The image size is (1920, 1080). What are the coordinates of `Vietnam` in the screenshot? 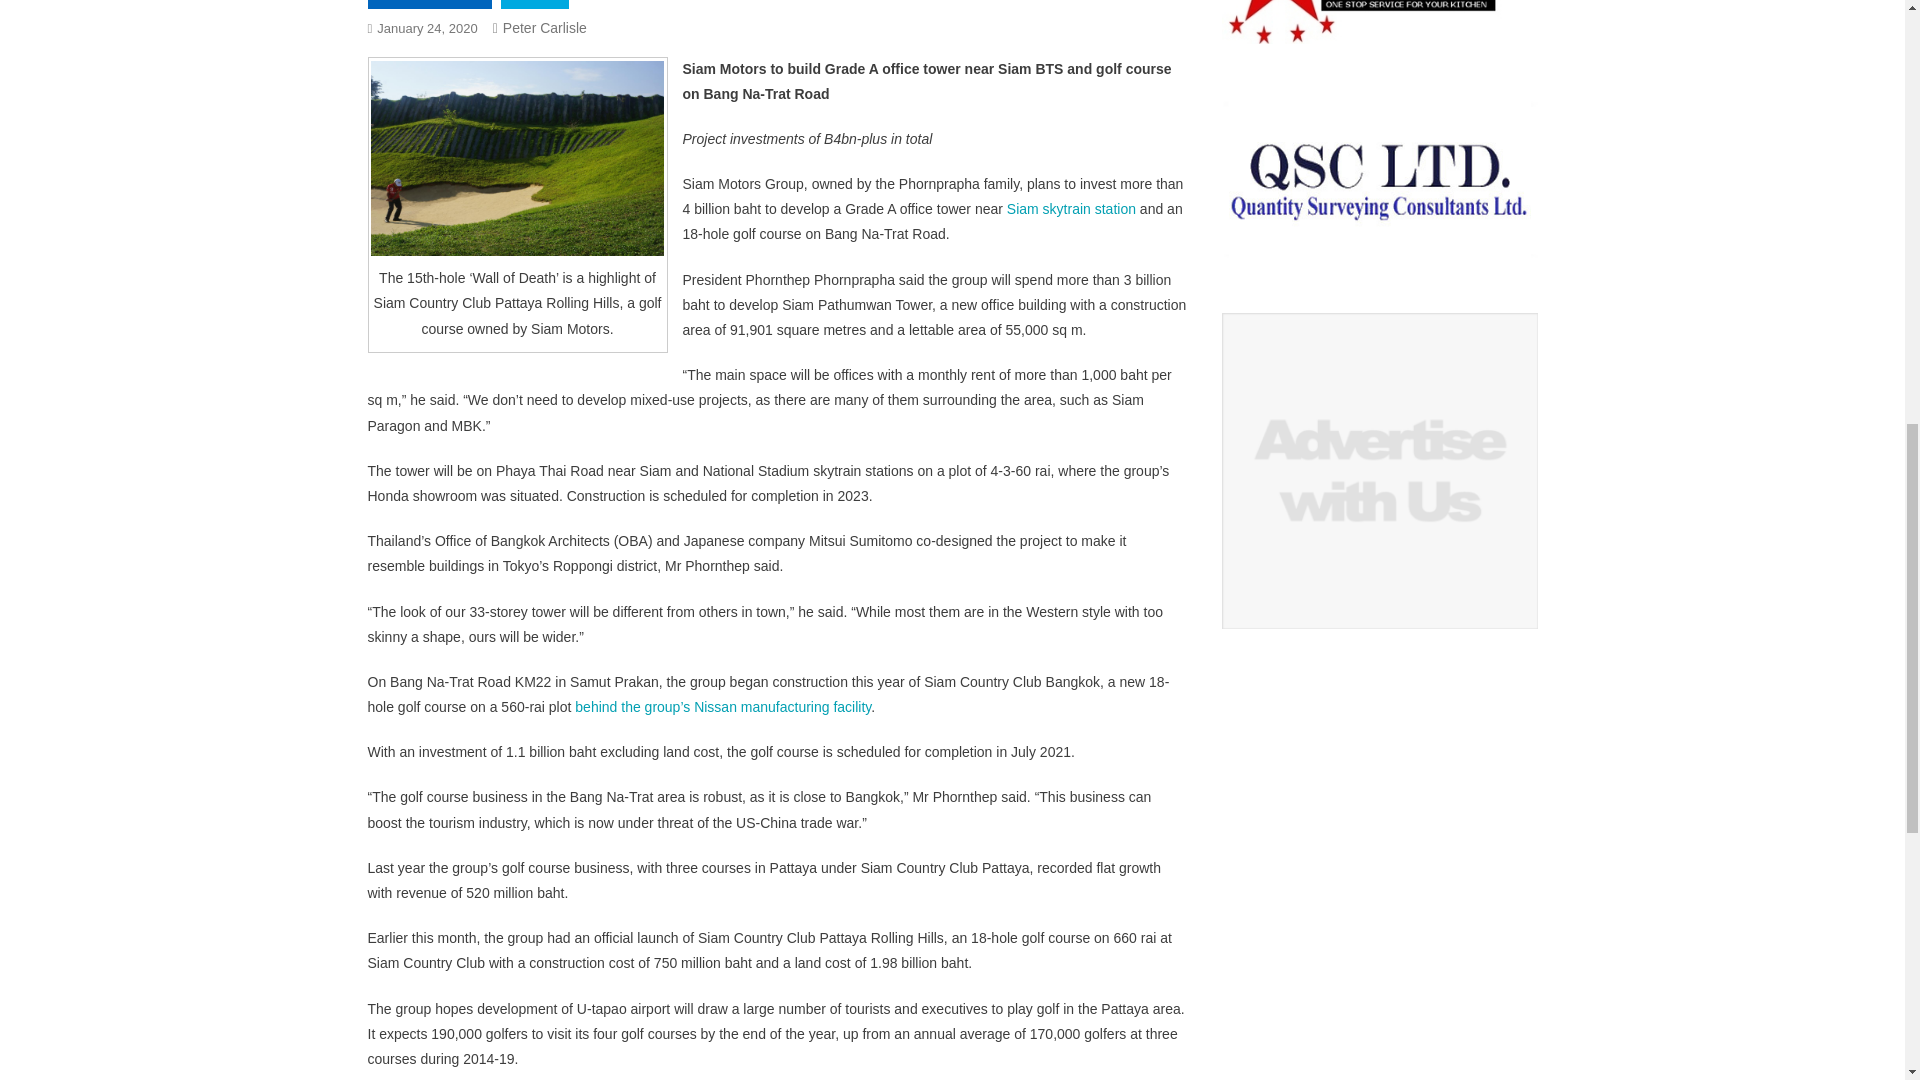 It's located at (534, 4).